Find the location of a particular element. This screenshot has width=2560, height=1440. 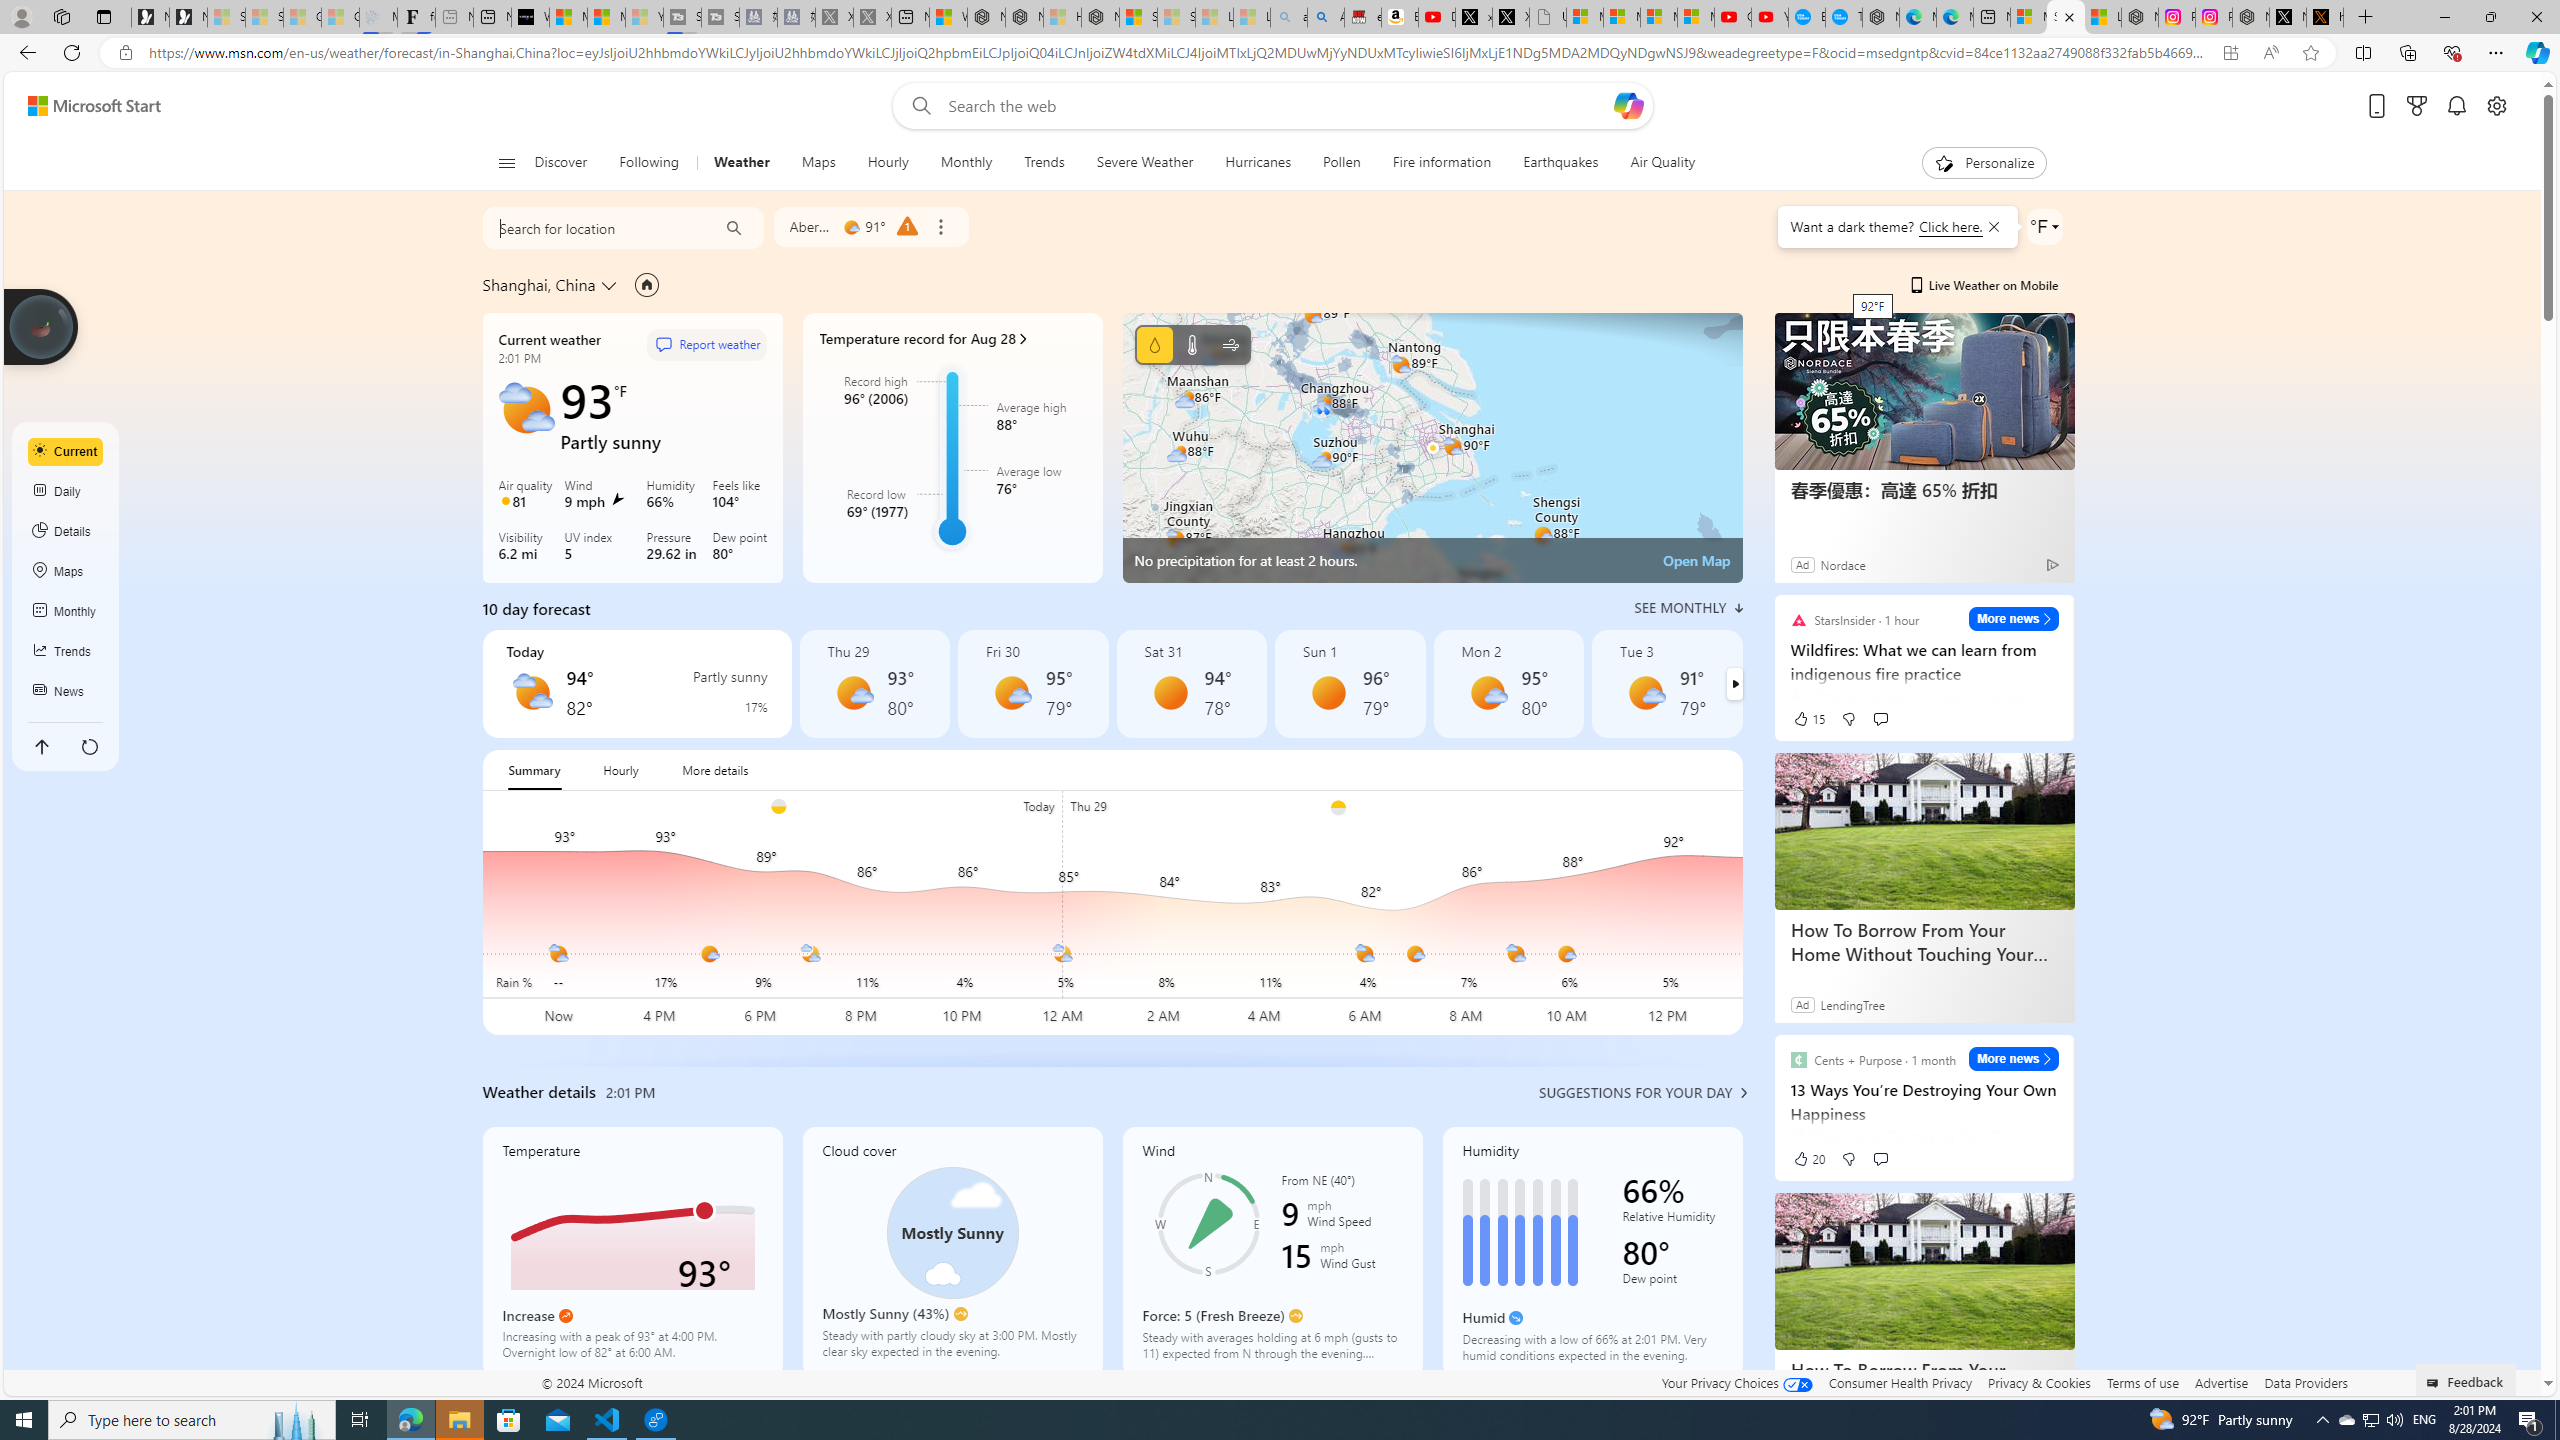

Privacy & Cookies is located at coordinates (2040, 1382).